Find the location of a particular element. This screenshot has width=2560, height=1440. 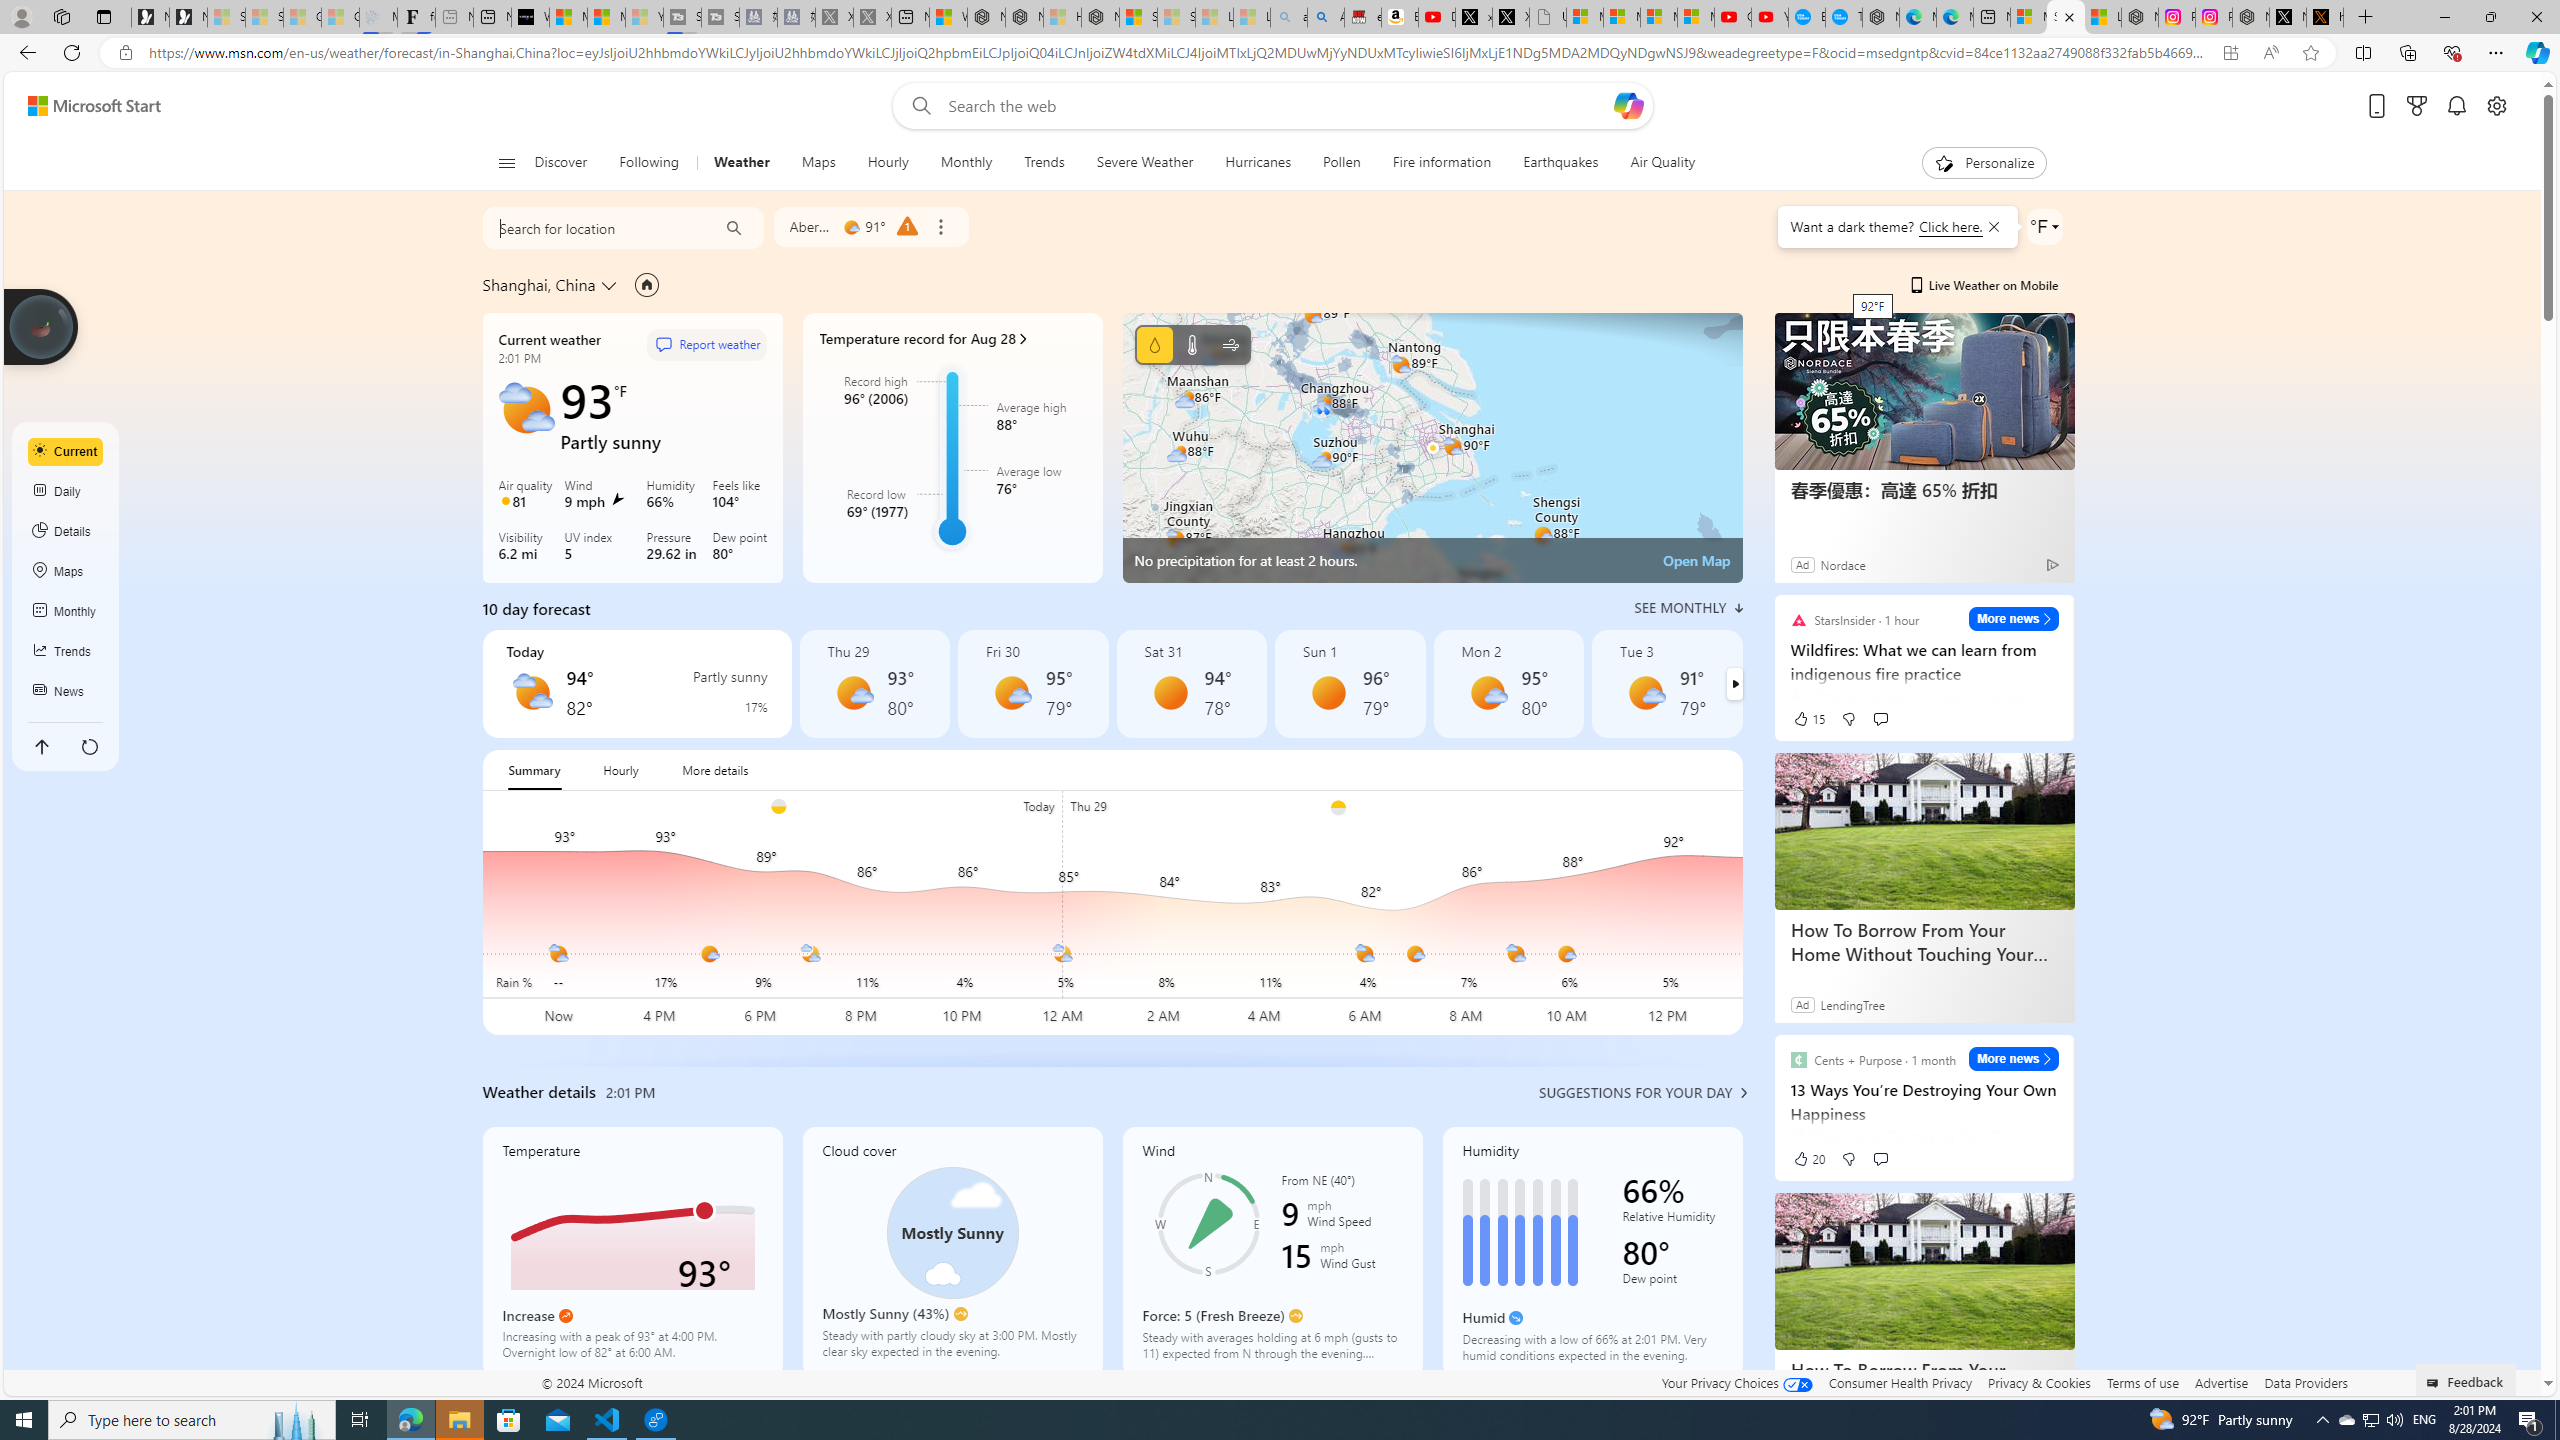

Privacy & Cookies is located at coordinates (2040, 1382).